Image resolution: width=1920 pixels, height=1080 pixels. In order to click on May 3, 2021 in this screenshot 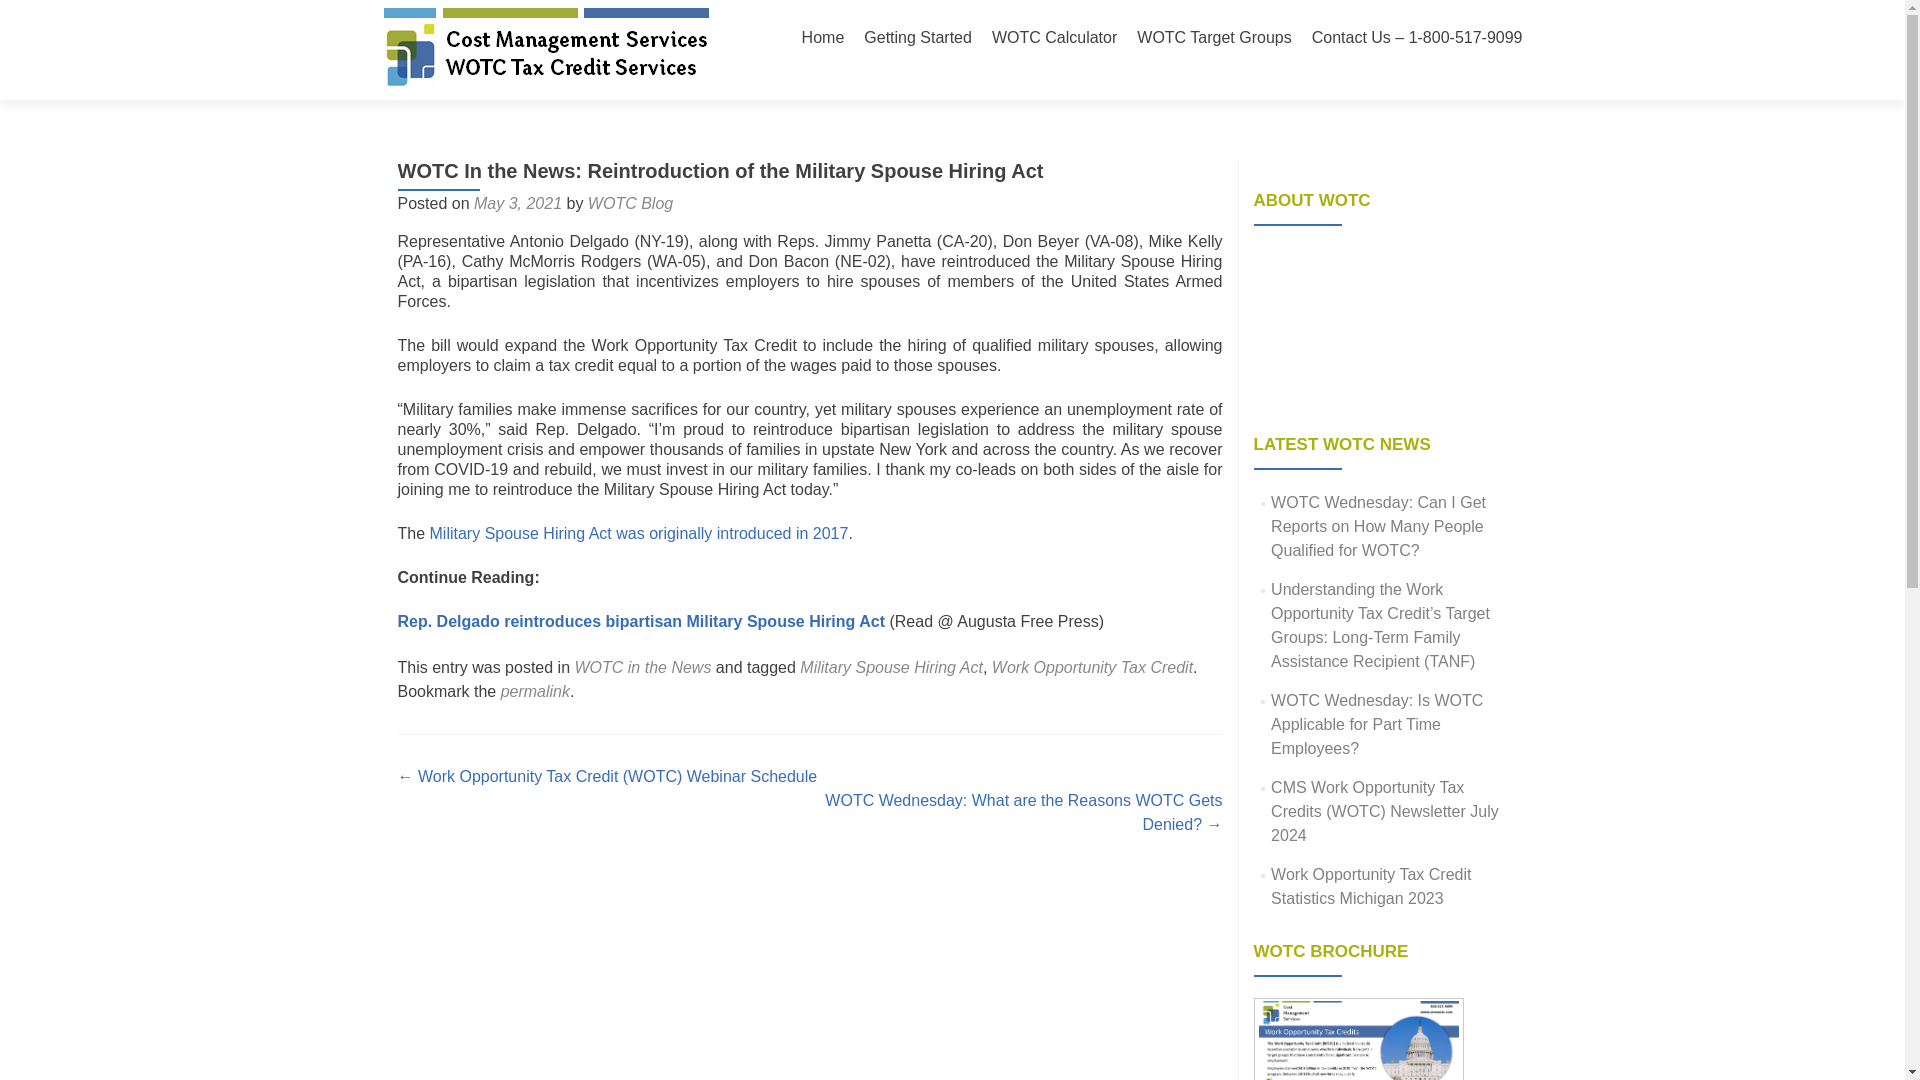, I will do `click(518, 203)`.